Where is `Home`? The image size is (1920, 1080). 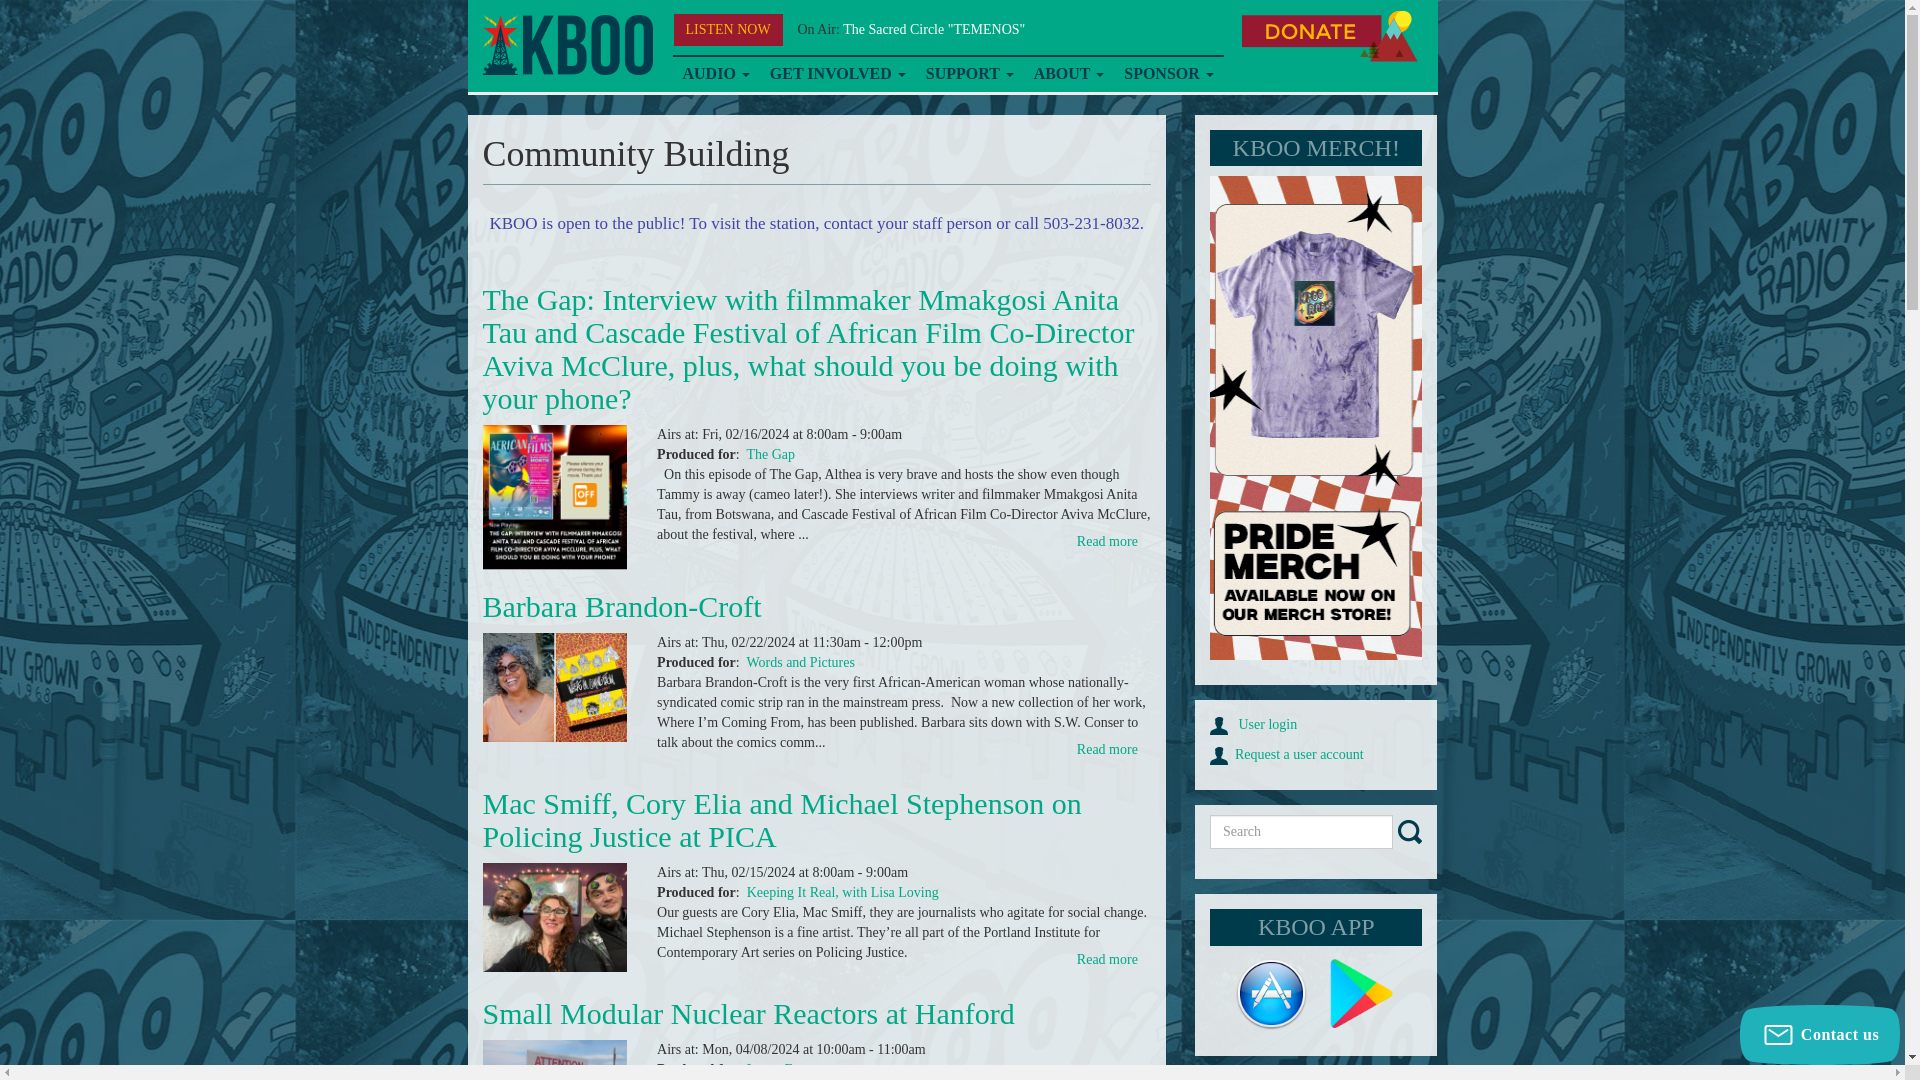
Home is located at coordinates (566, 45).